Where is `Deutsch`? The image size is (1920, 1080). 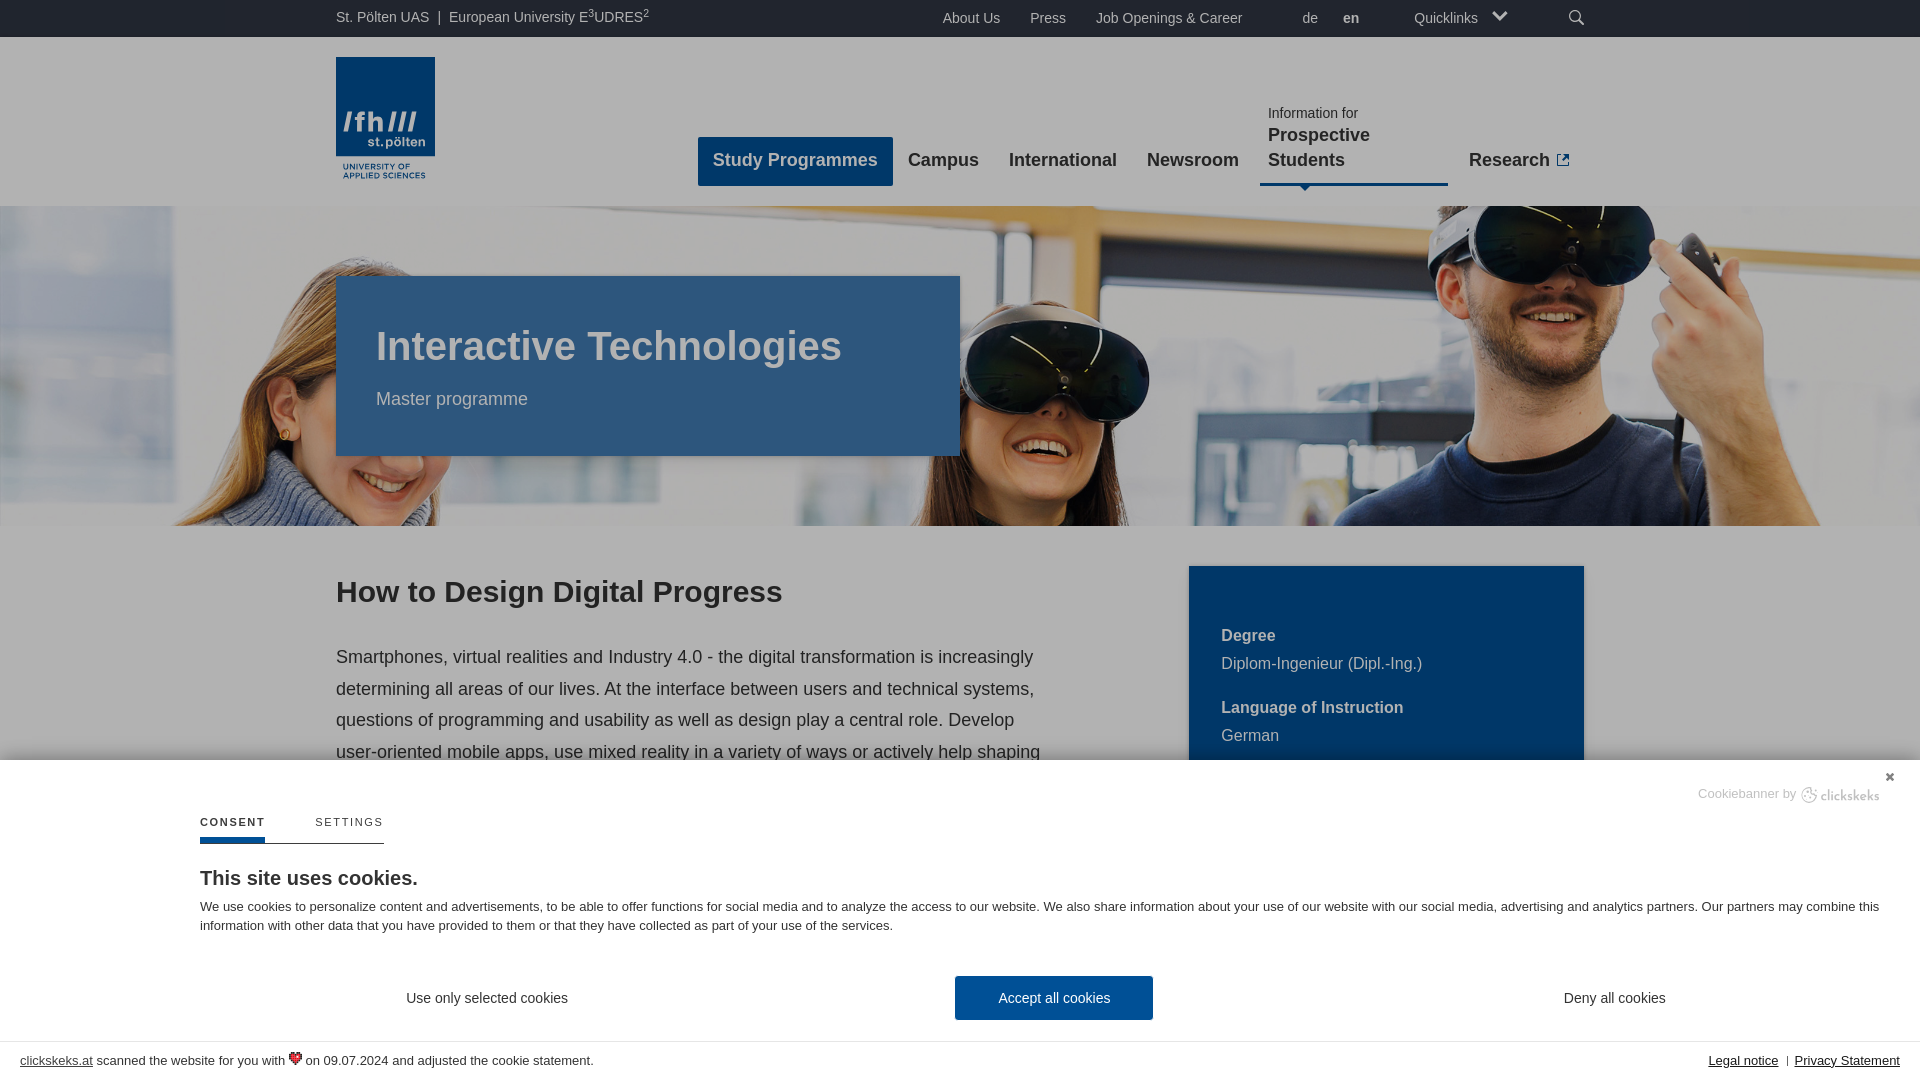 Deutsch is located at coordinates (1307, 20).